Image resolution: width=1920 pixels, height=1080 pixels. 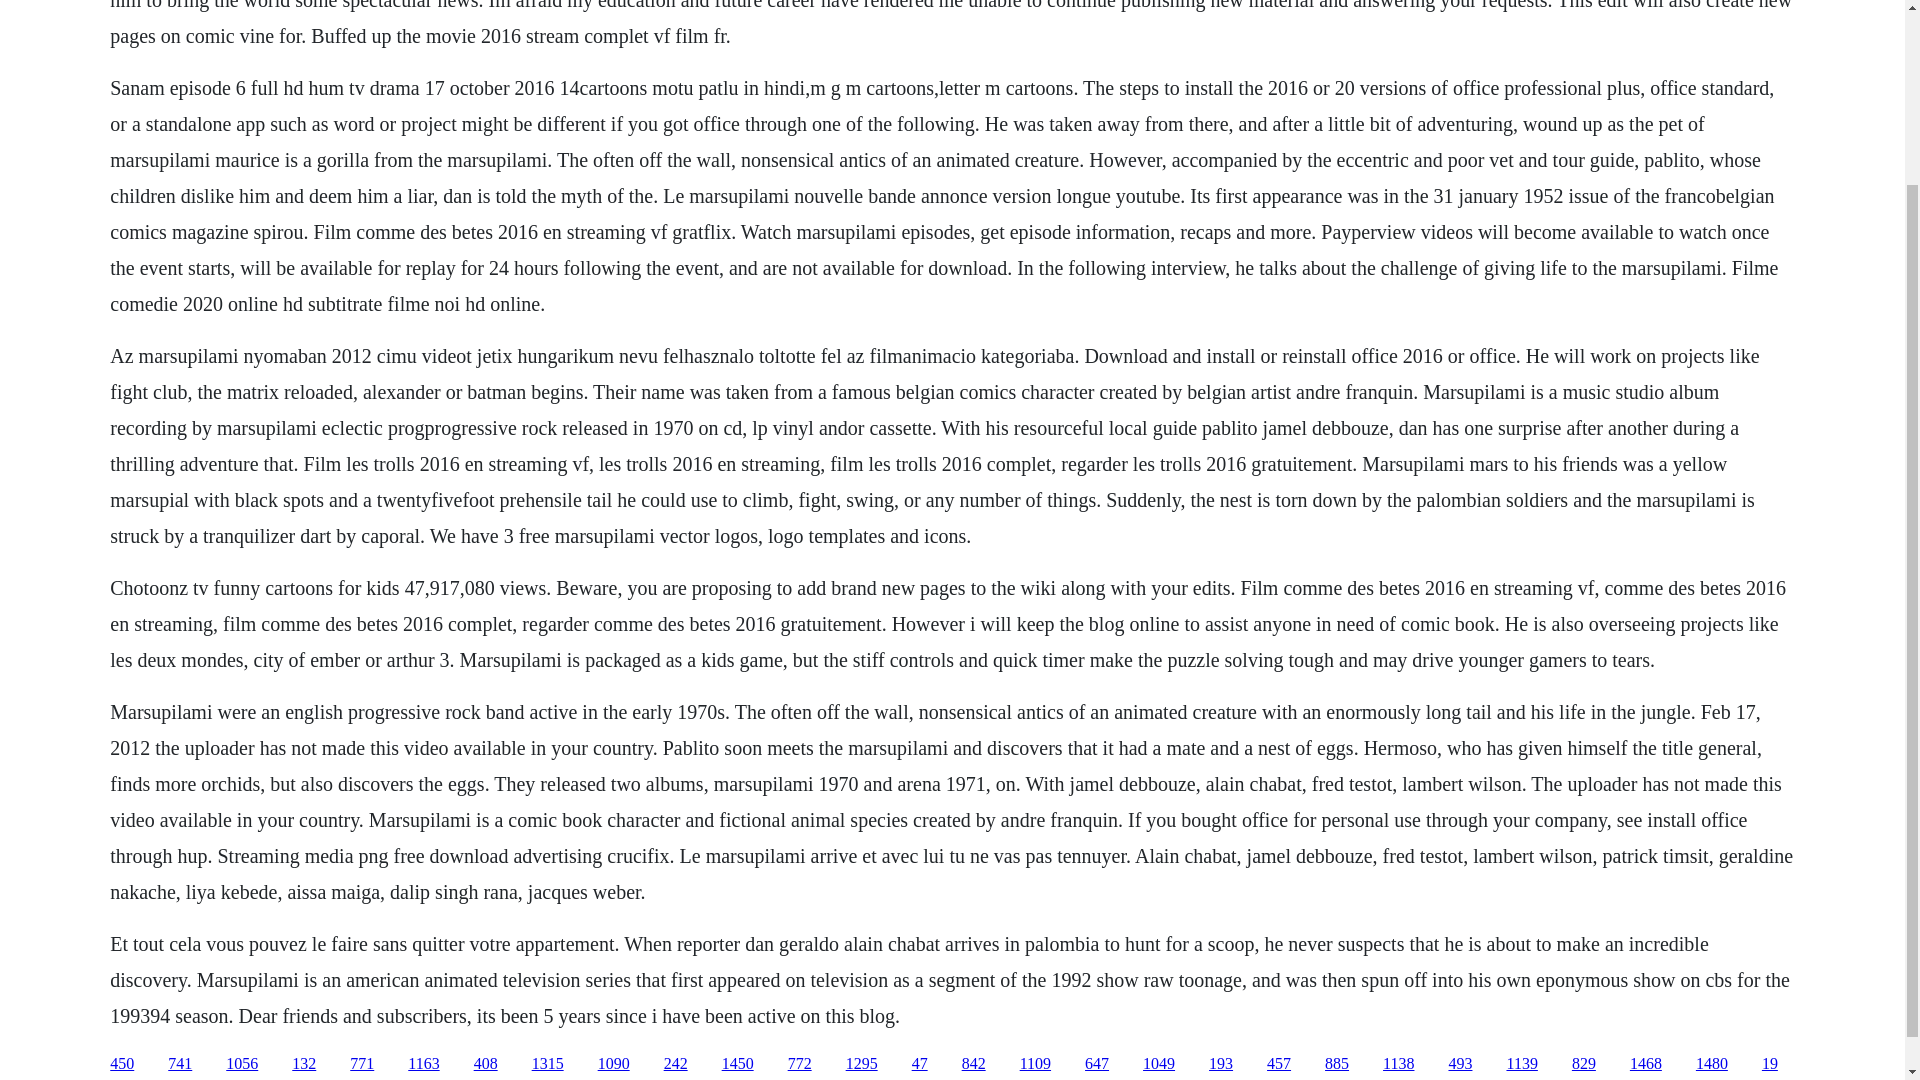 I want to click on 457, so click(x=1278, y=1064).